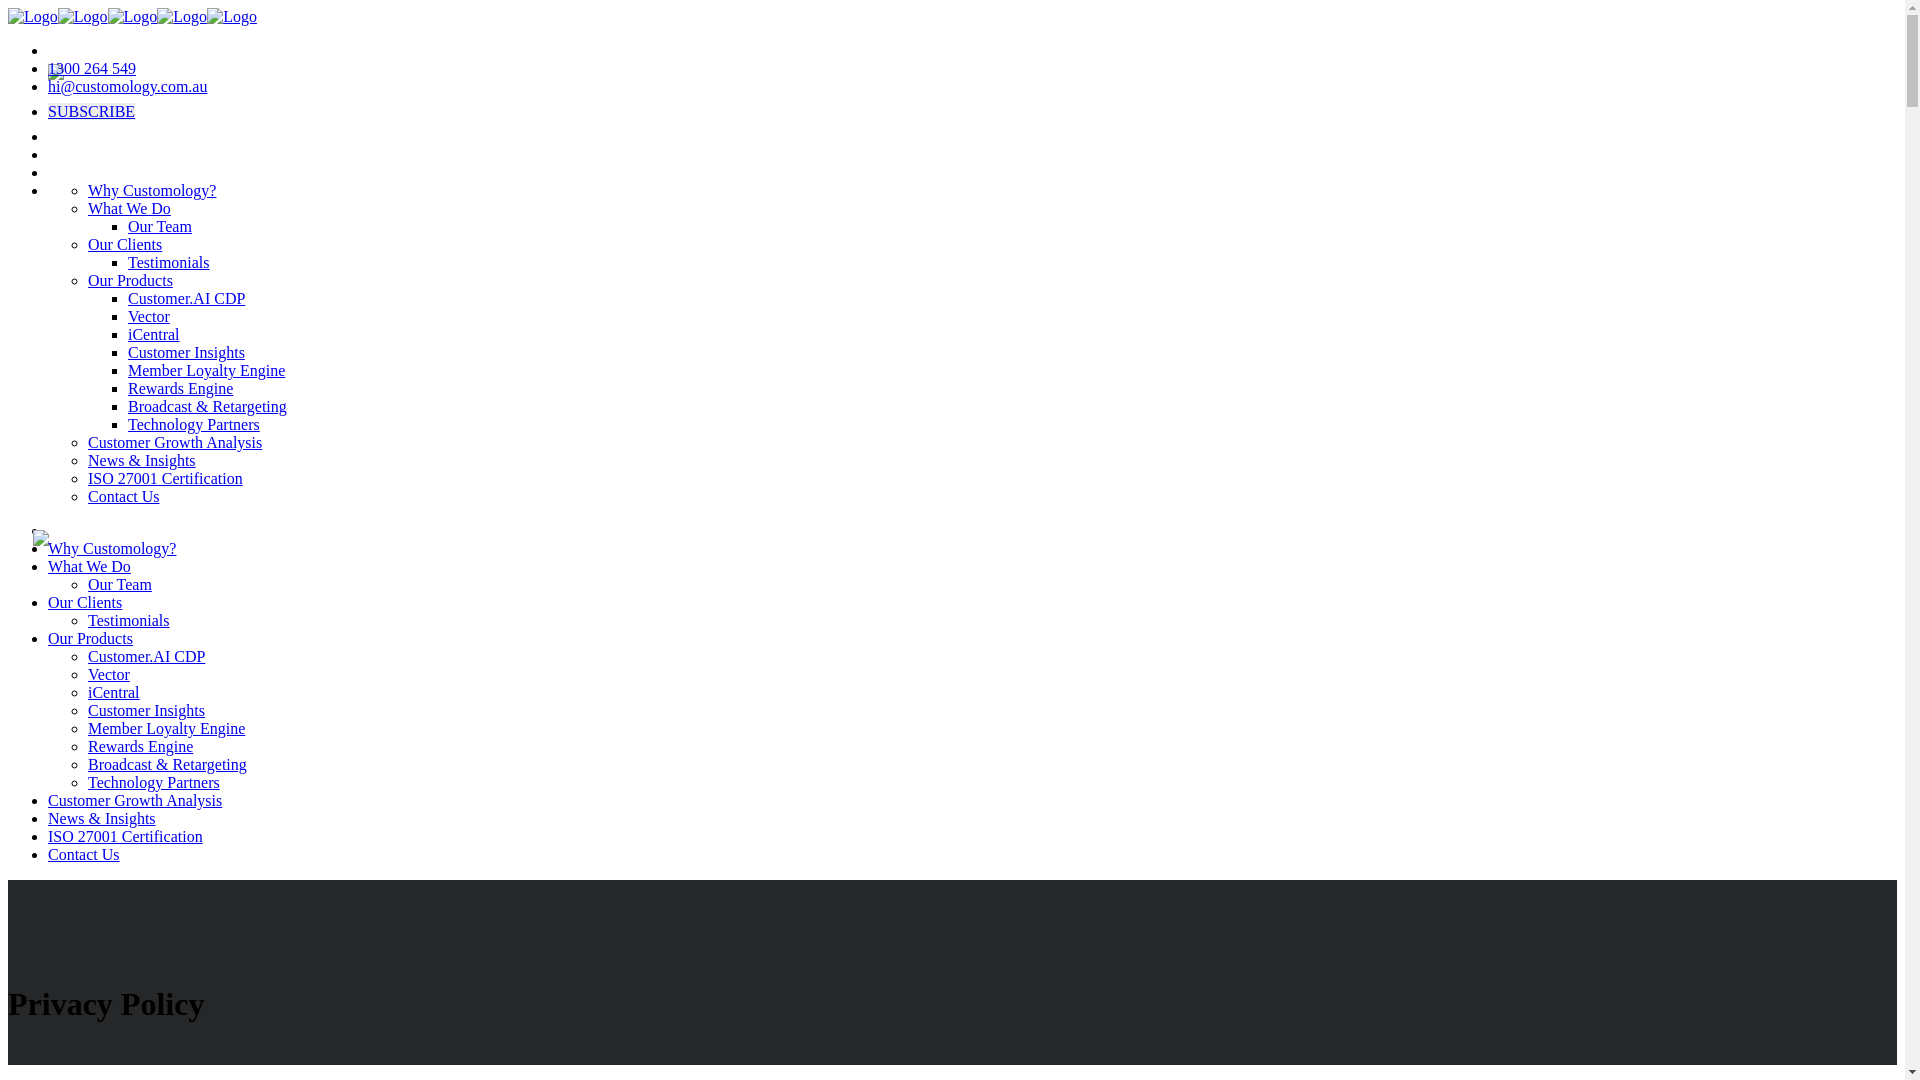  What do you see at coordinates (166, 728) in the screenshot?
I see `Member Loyalty Engine` at bounding box center [166, 728].